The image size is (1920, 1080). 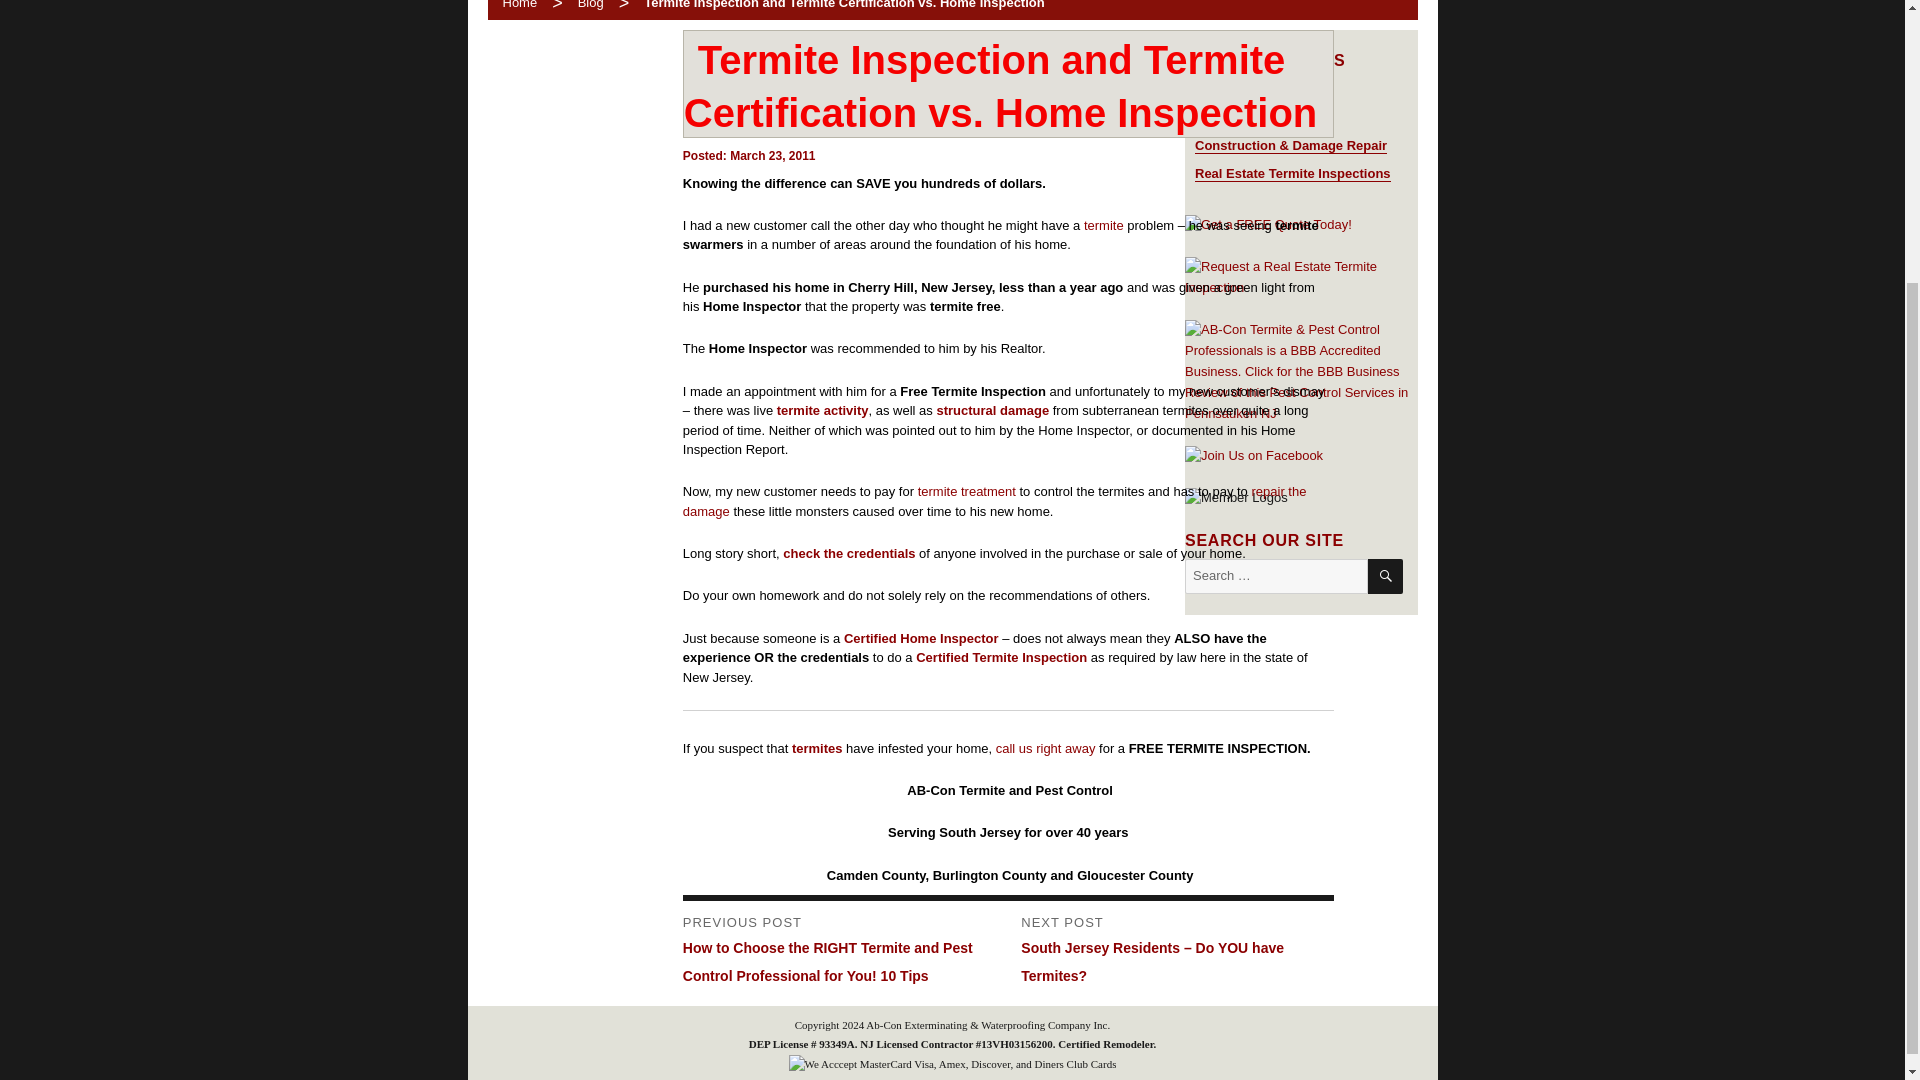 I want to click on Home, so click(x=512, y=4).